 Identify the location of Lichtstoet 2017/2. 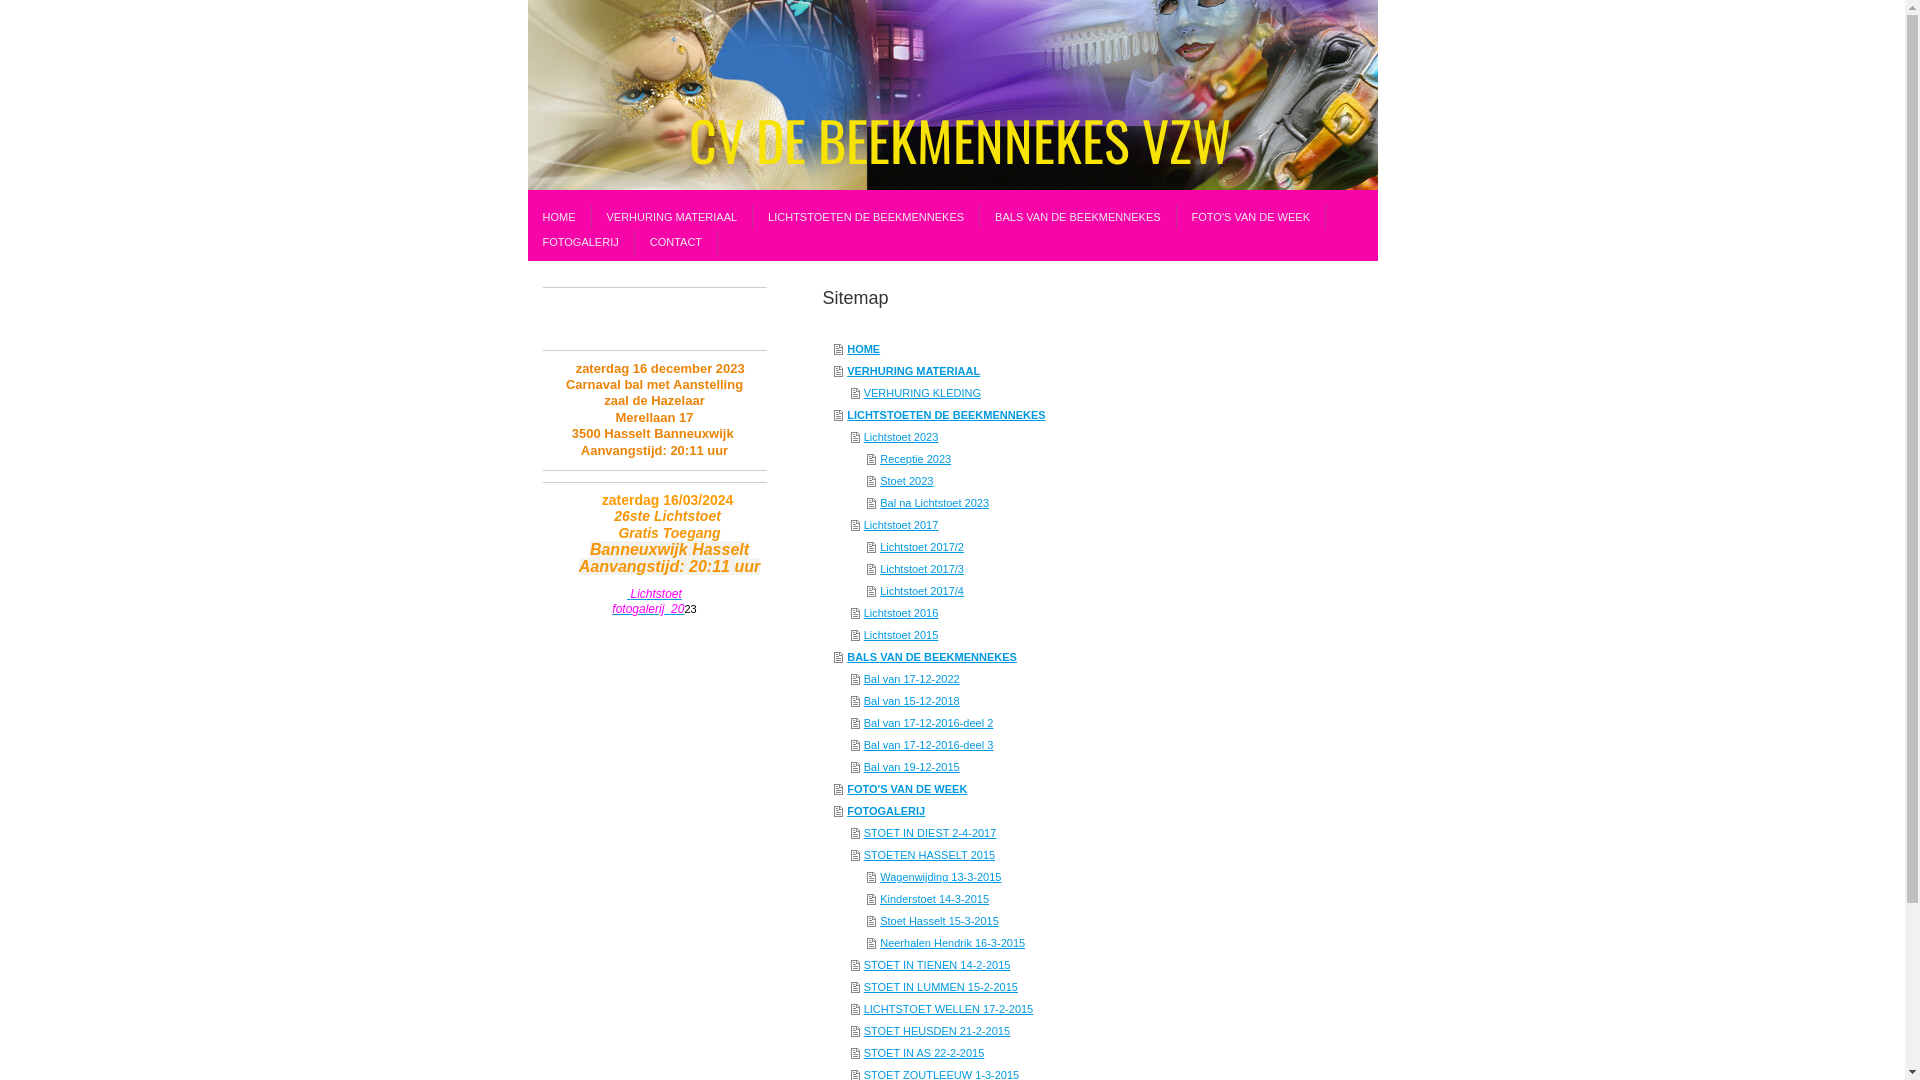
(1088, 547).